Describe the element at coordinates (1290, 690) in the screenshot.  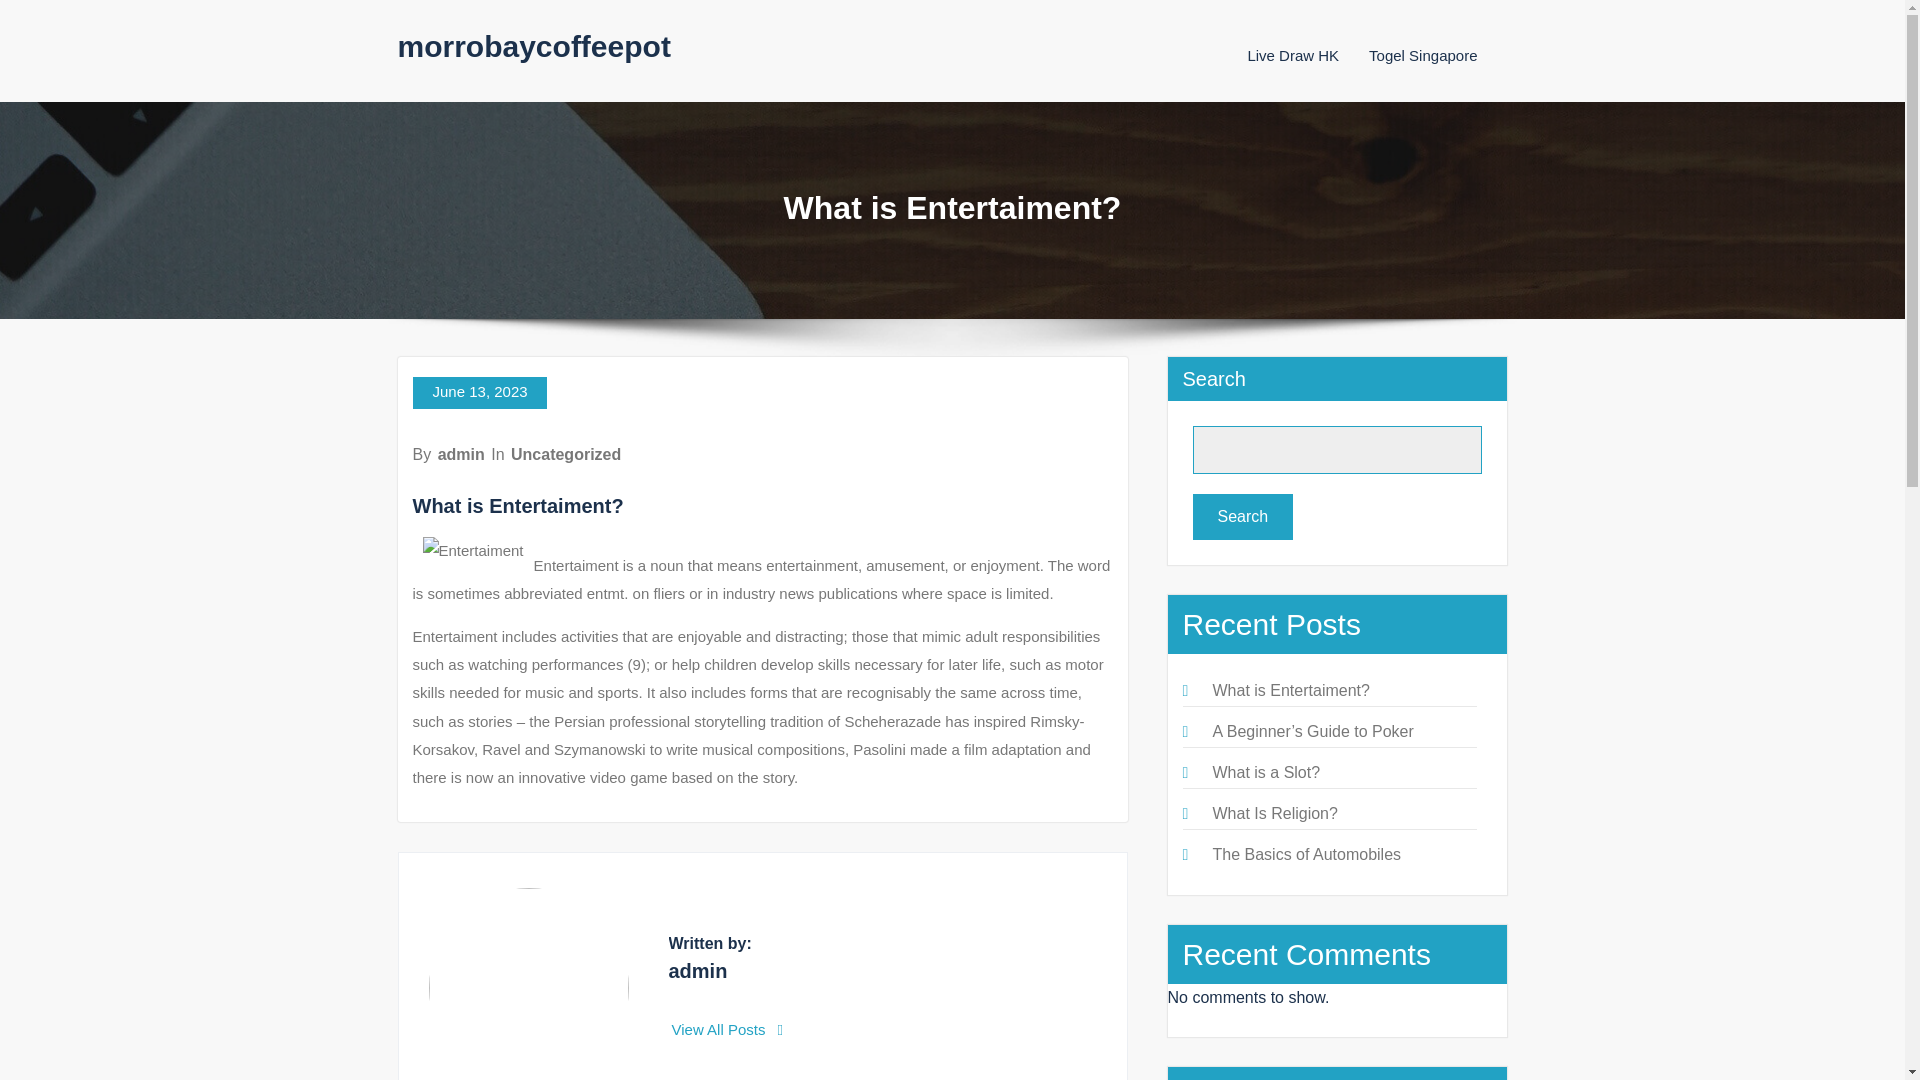
I see `What is Entertaiment?` at that location.